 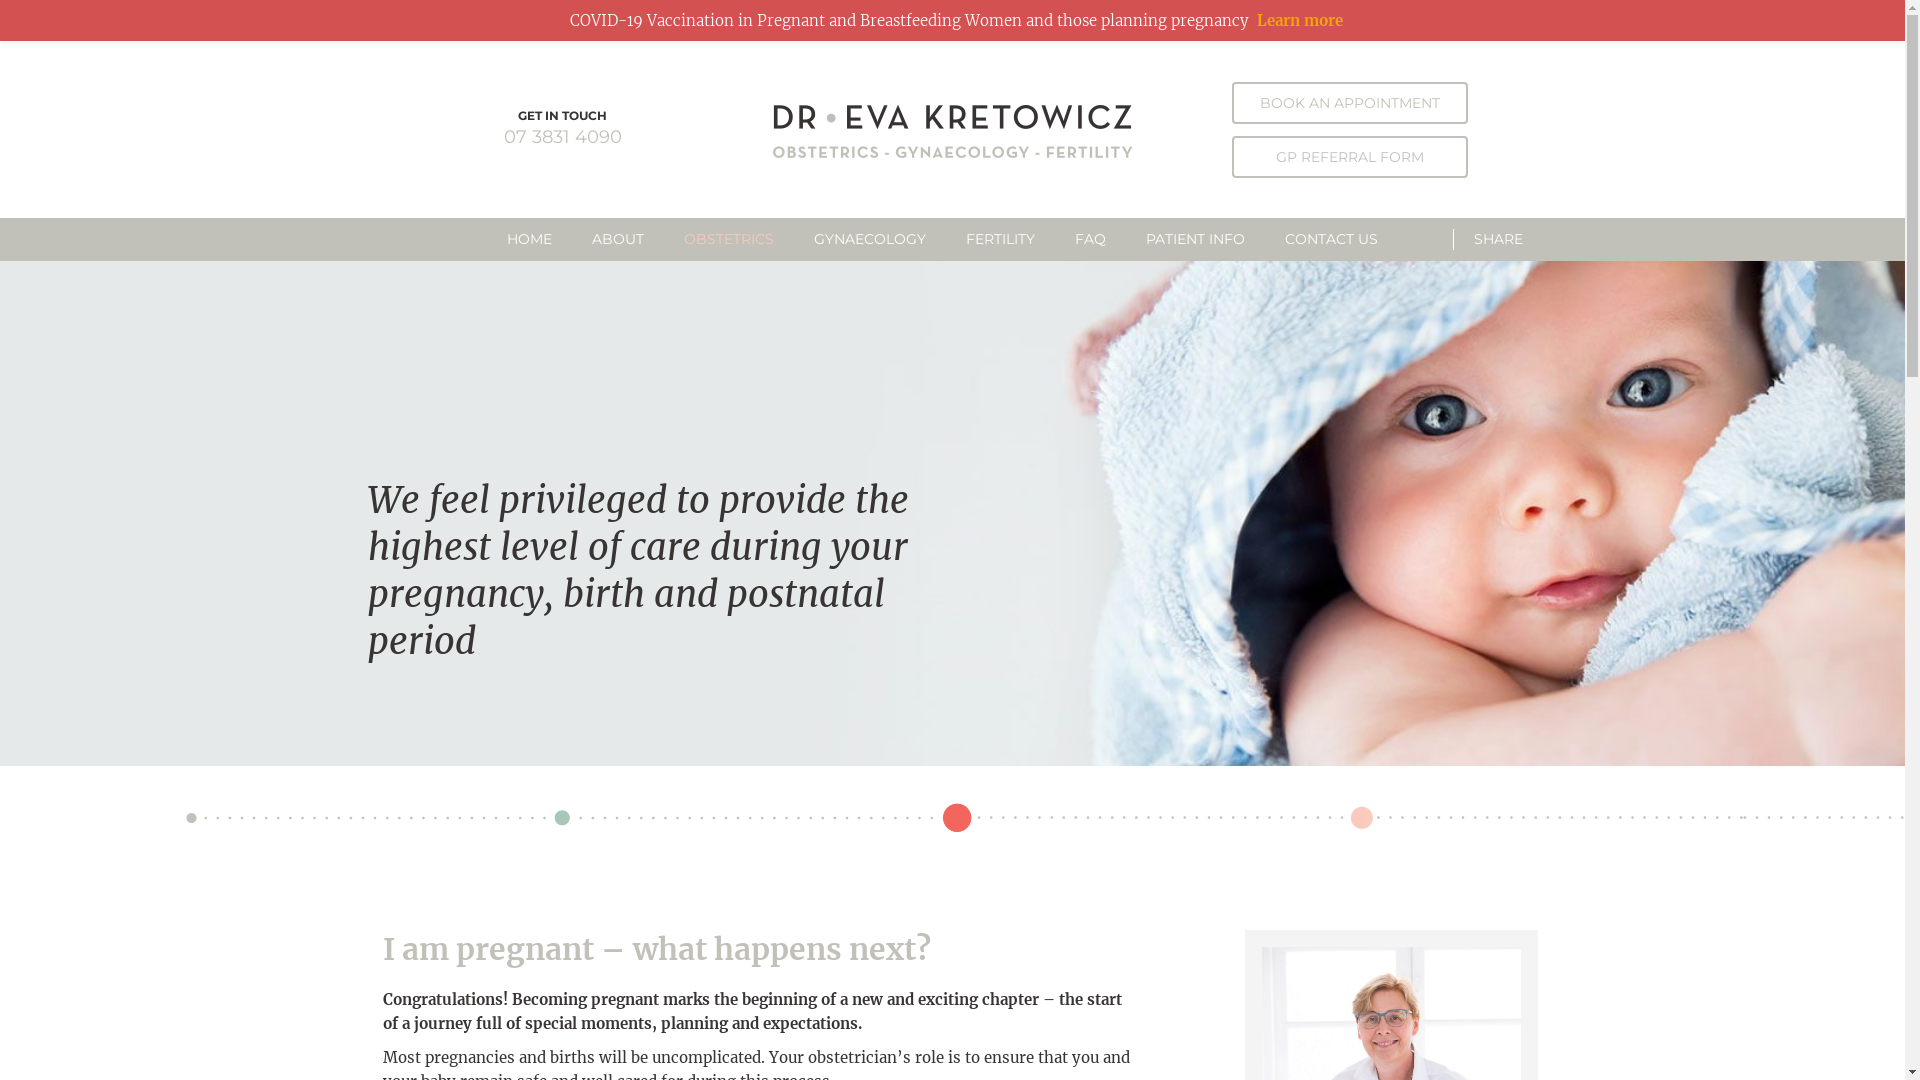 I want to click on BOOK AN APPOINTMENT, so click(x=1350, y=103).